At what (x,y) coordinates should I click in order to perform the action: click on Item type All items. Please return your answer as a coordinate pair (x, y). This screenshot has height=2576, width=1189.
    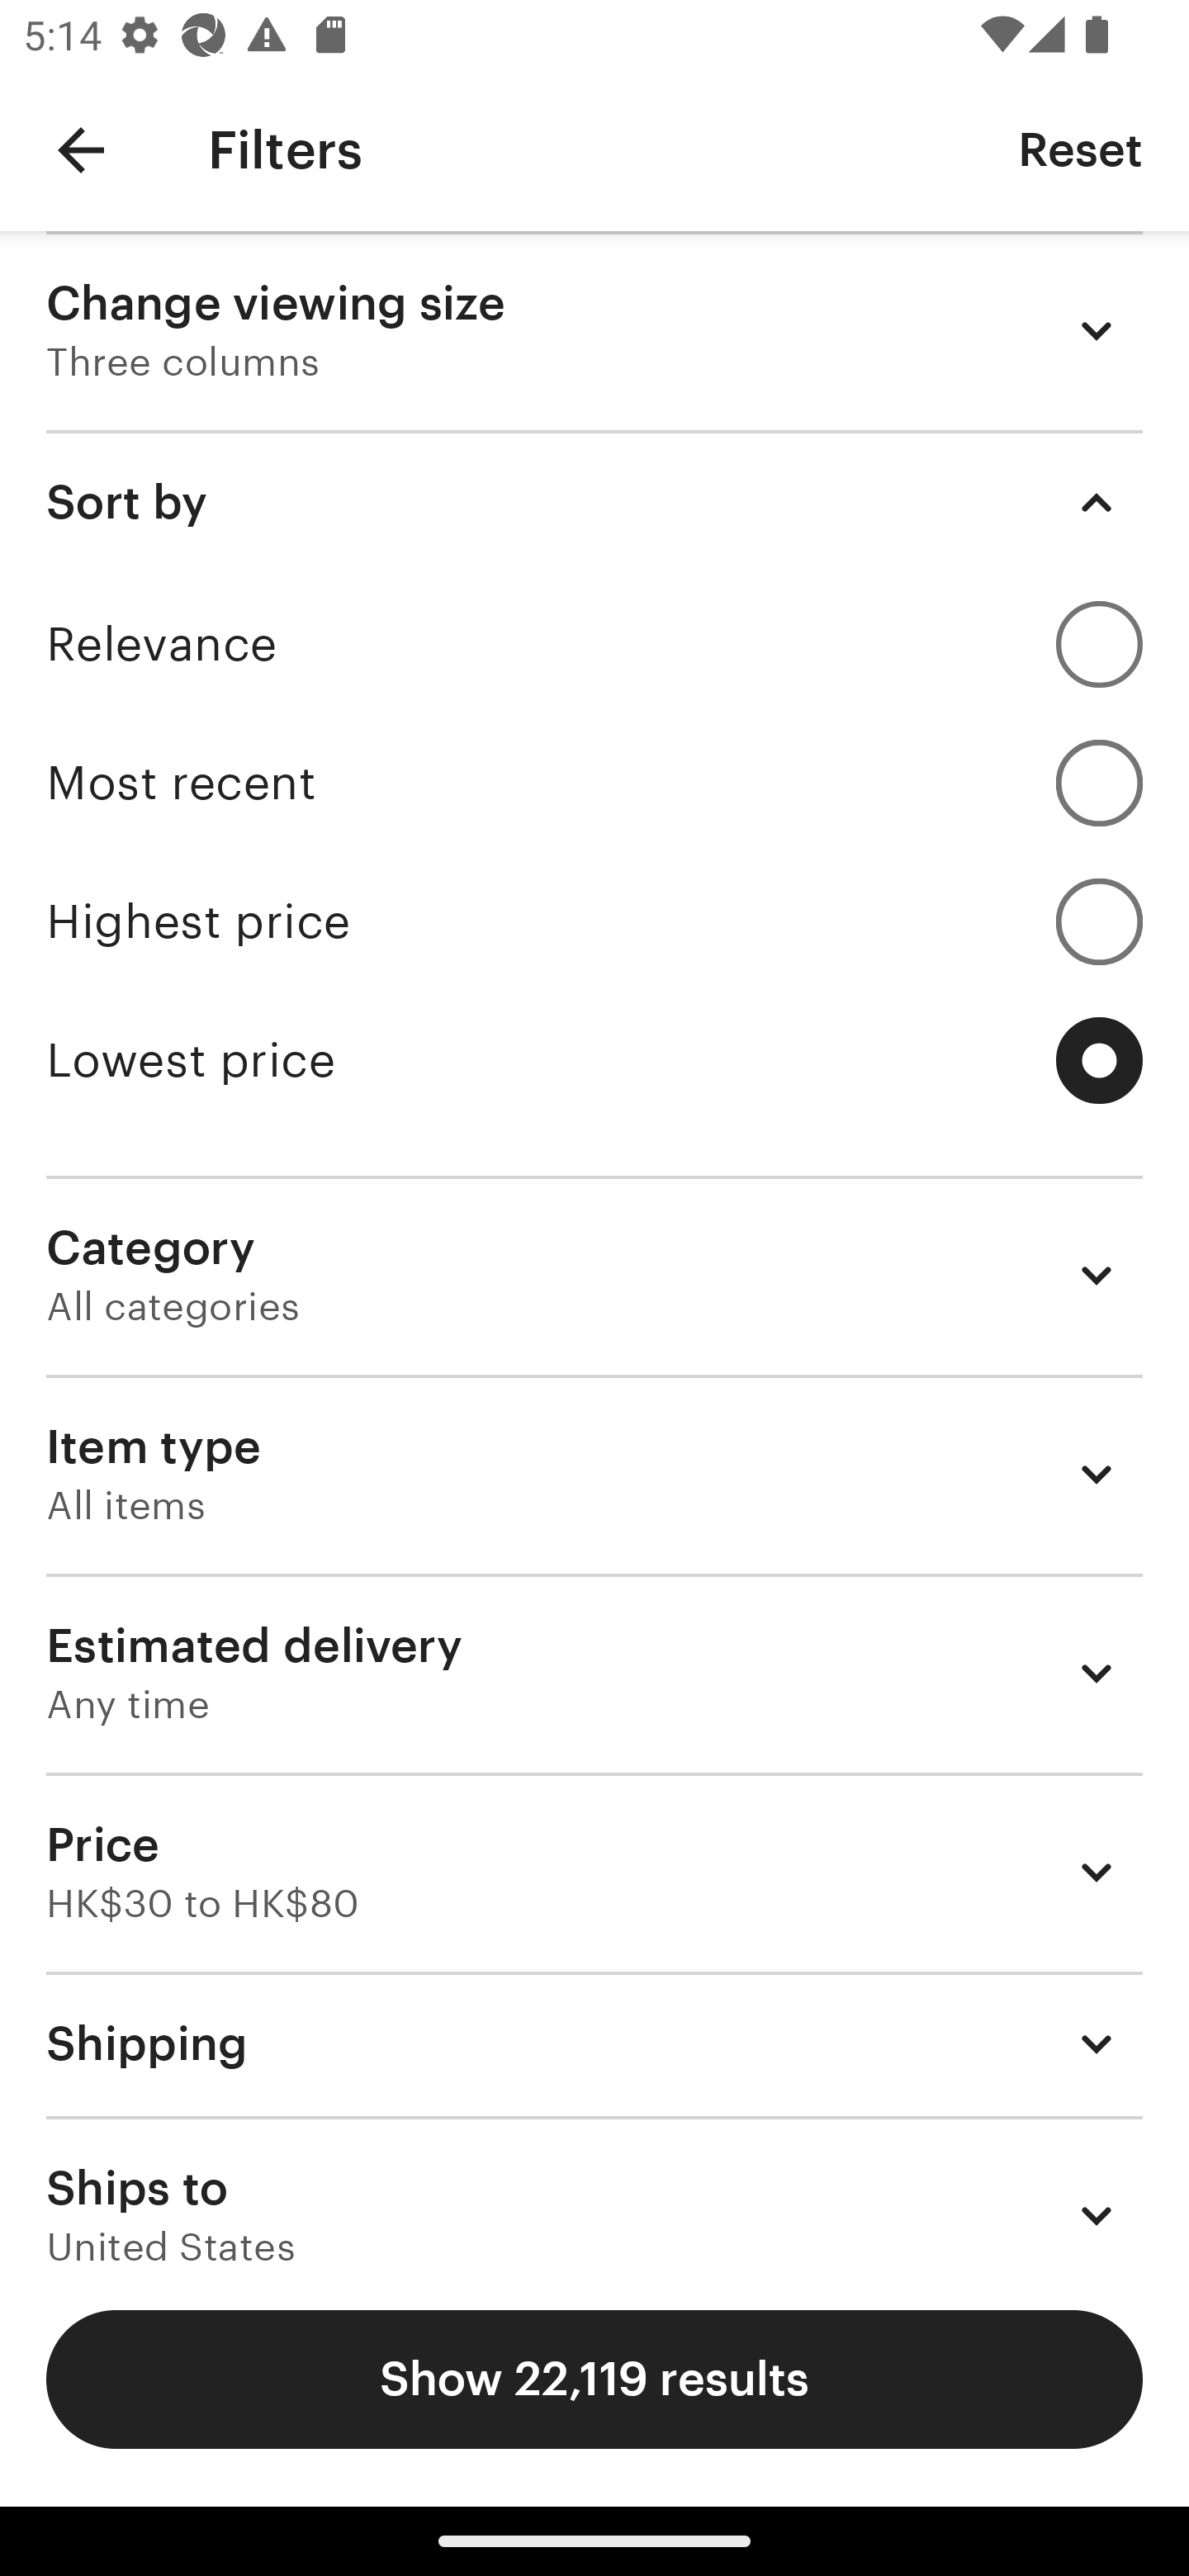
    Looking at the image, I should click on (594, 1475).